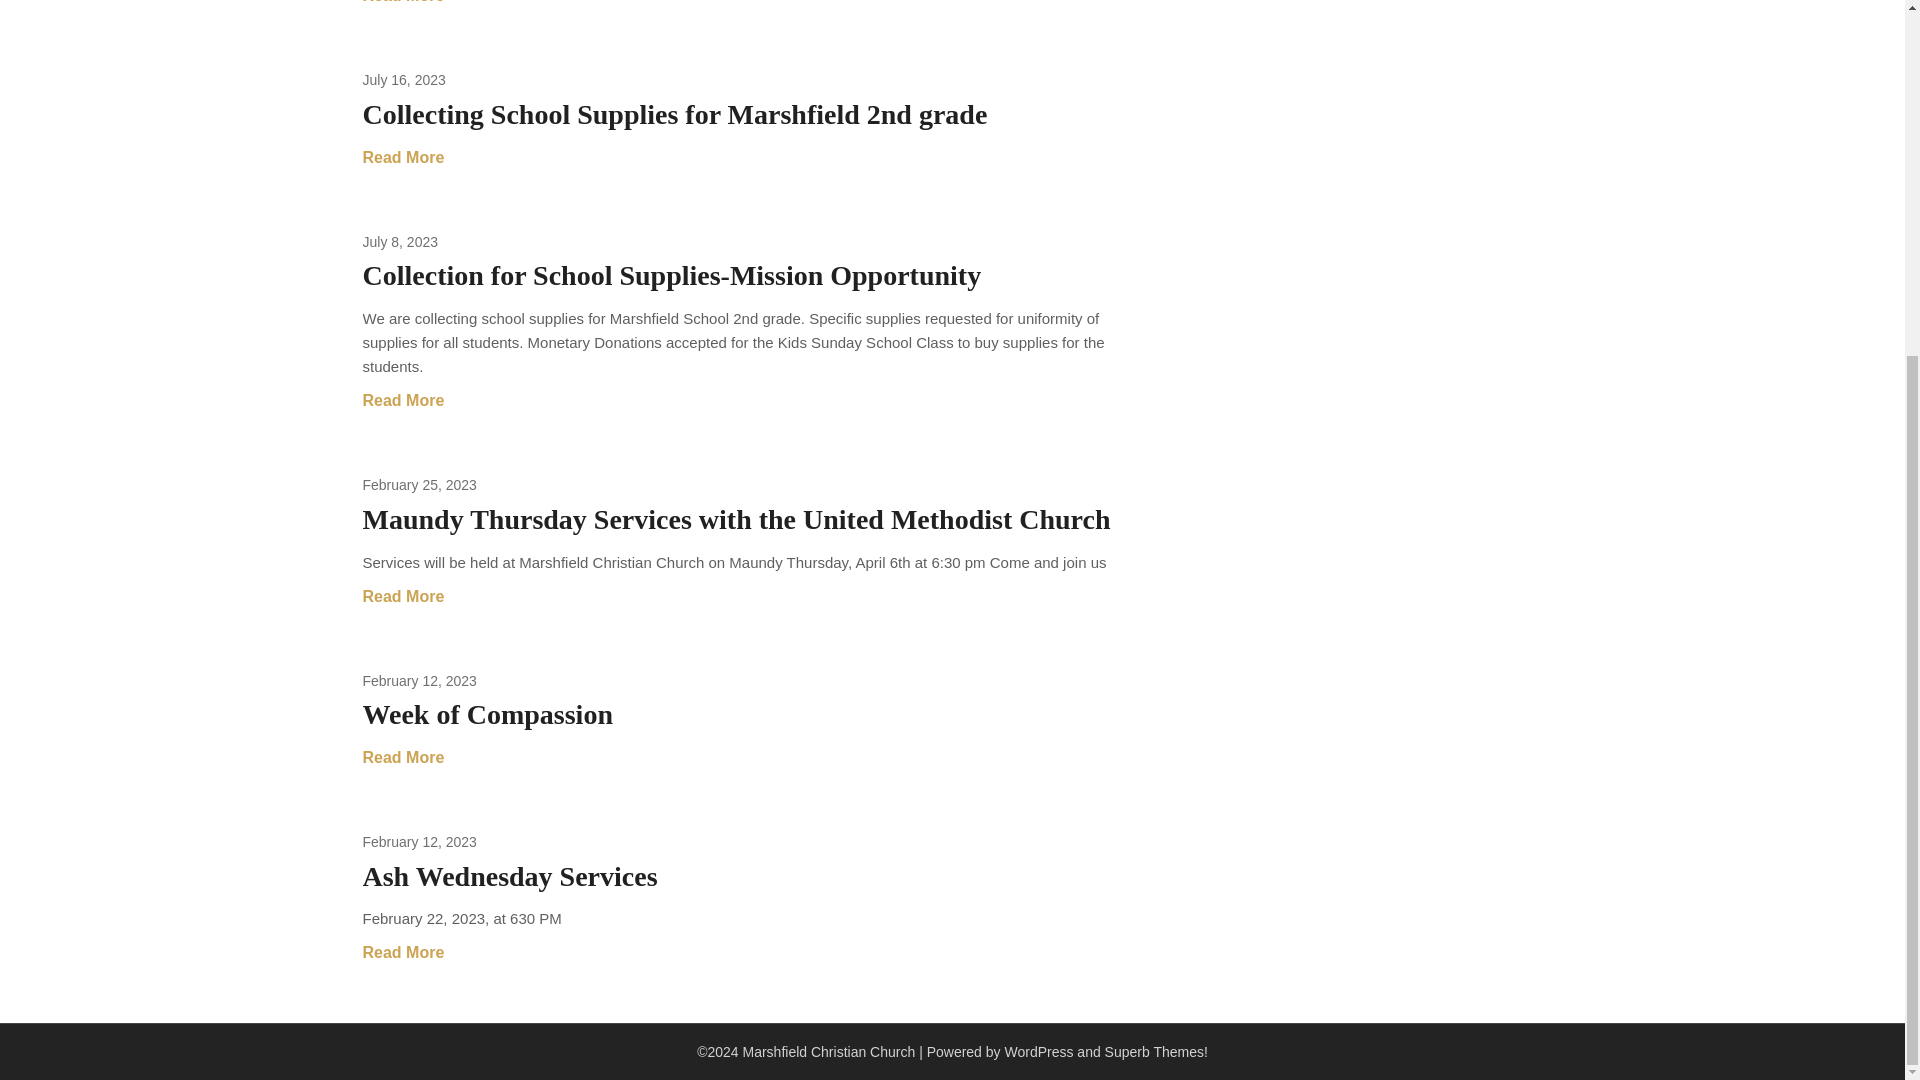  Describe the element at coordinates (509, 876) in the screenshot. I see `Ash Wednesday Services` at that location.